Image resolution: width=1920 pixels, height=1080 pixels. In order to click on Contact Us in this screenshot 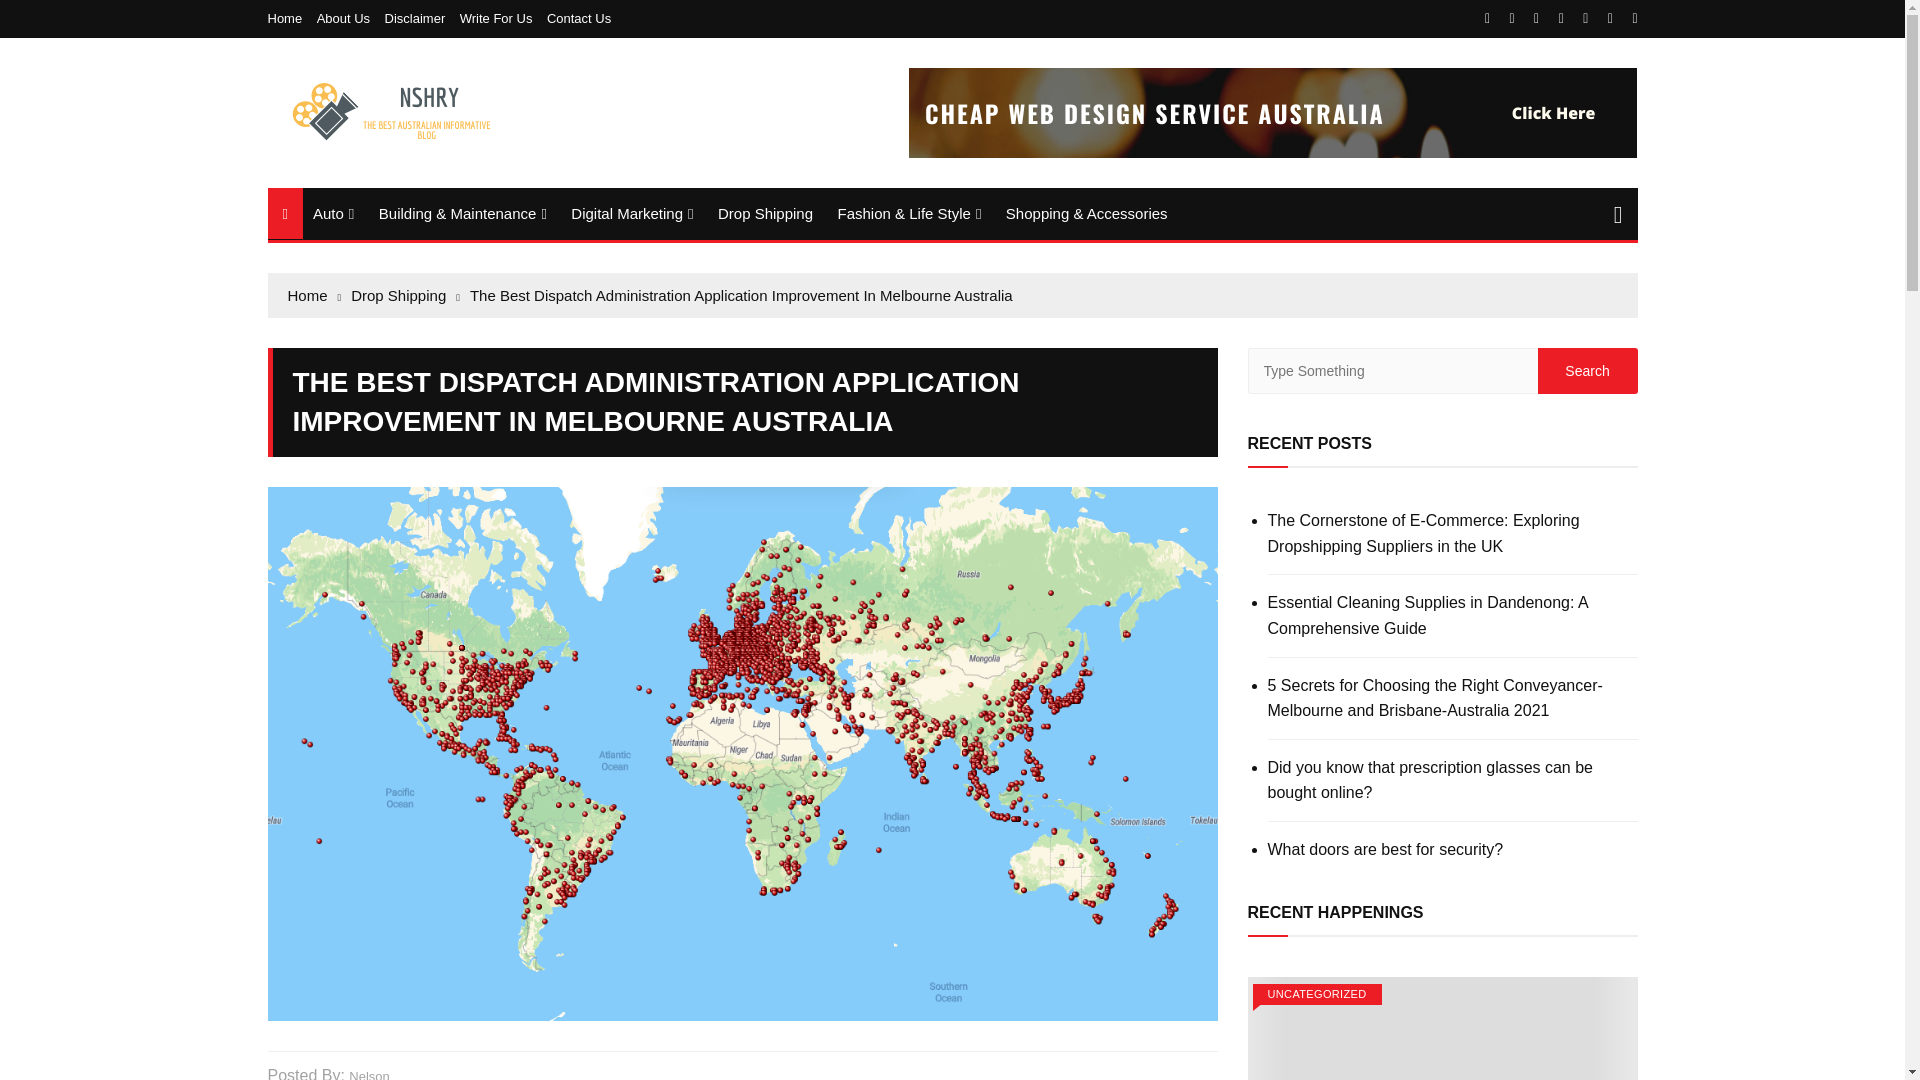, I will do `click(578, 18)`.